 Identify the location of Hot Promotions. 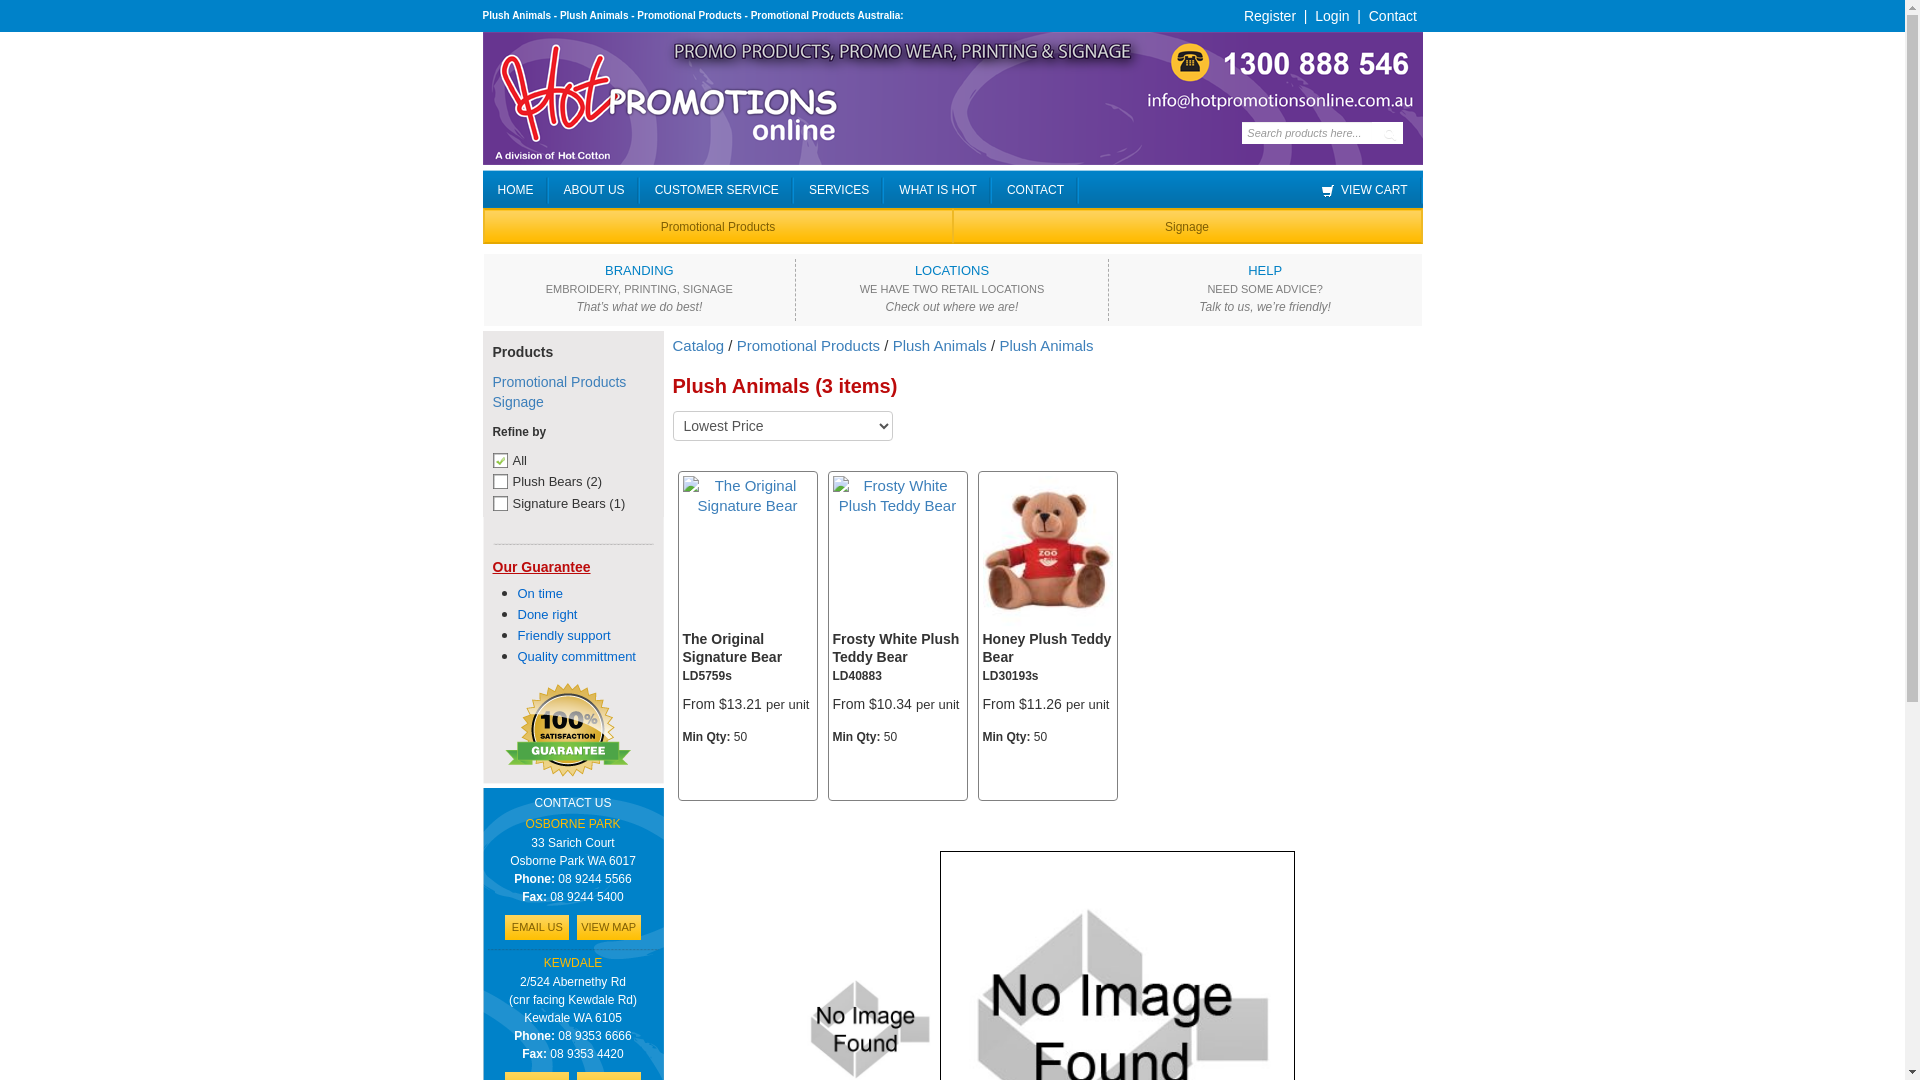
(952, 98).